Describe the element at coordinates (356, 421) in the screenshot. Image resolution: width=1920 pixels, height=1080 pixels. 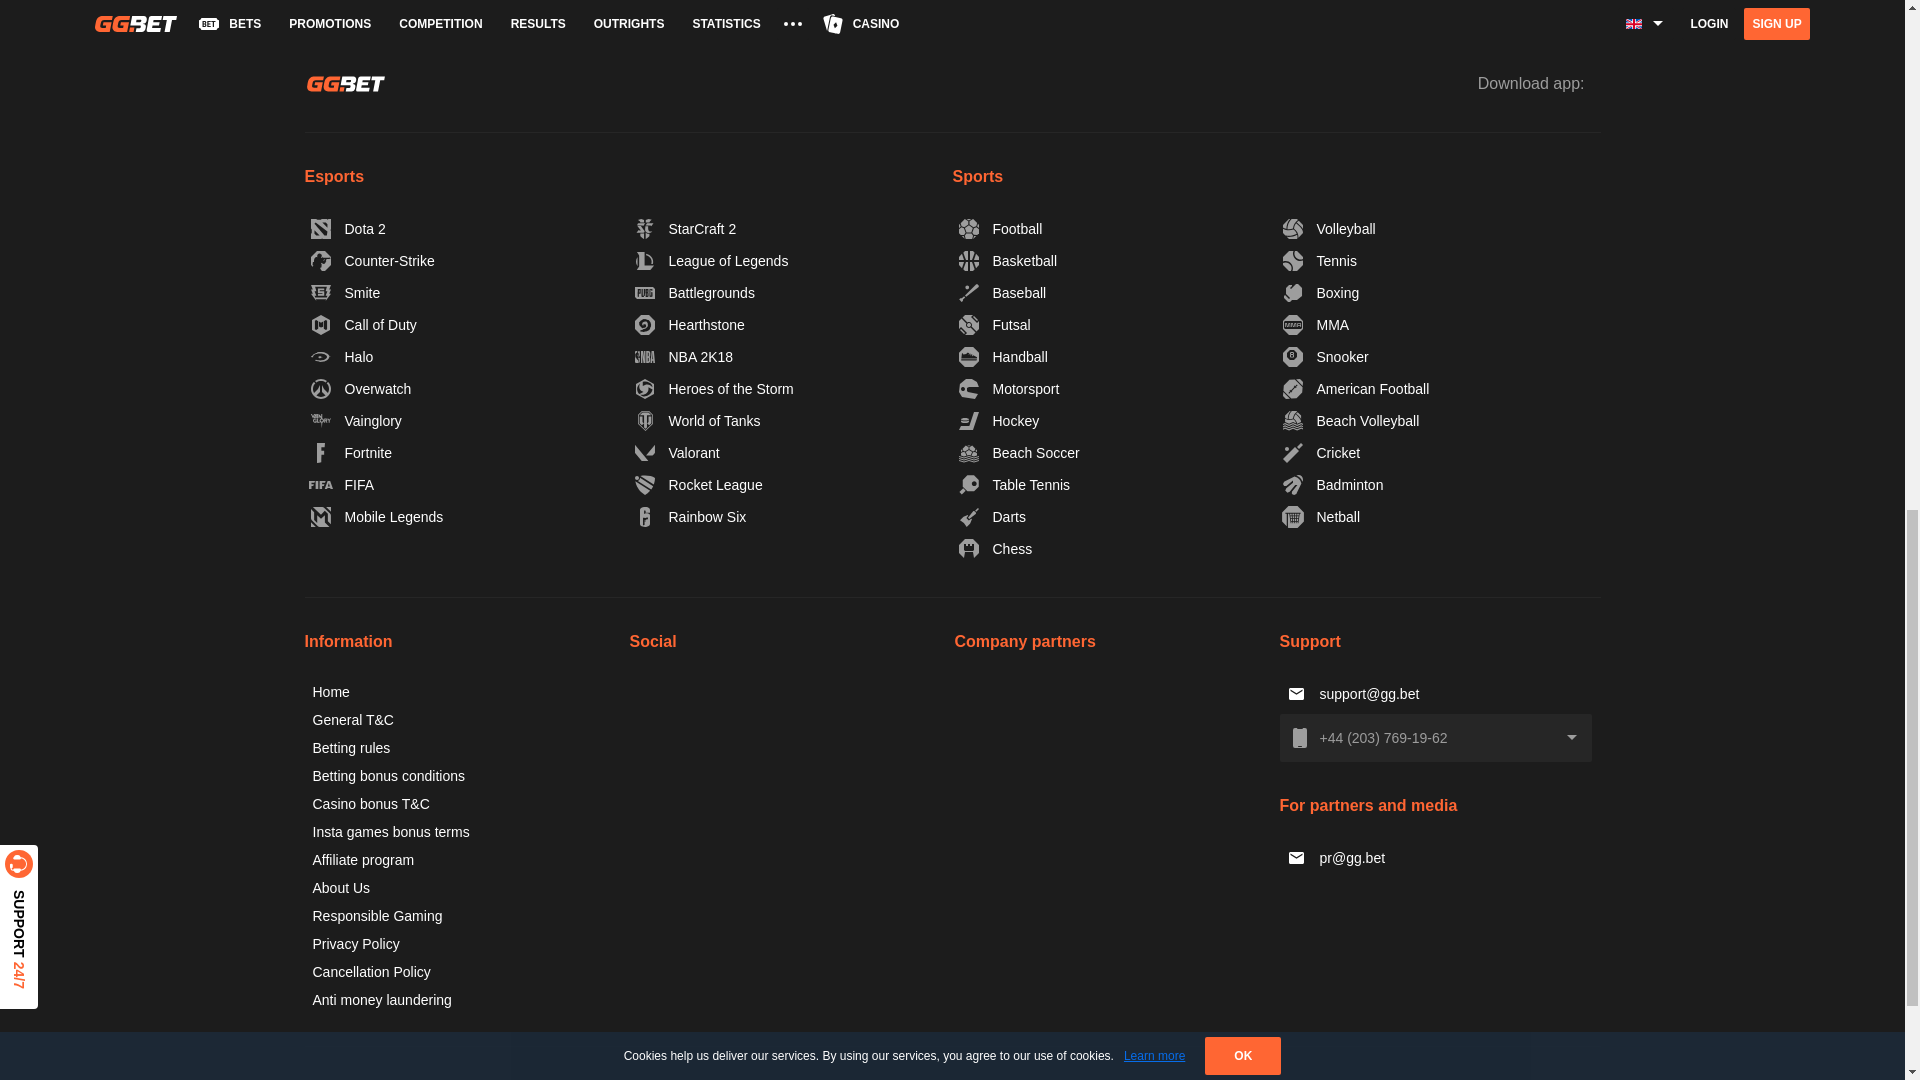
I see `Vainglory` at that location.